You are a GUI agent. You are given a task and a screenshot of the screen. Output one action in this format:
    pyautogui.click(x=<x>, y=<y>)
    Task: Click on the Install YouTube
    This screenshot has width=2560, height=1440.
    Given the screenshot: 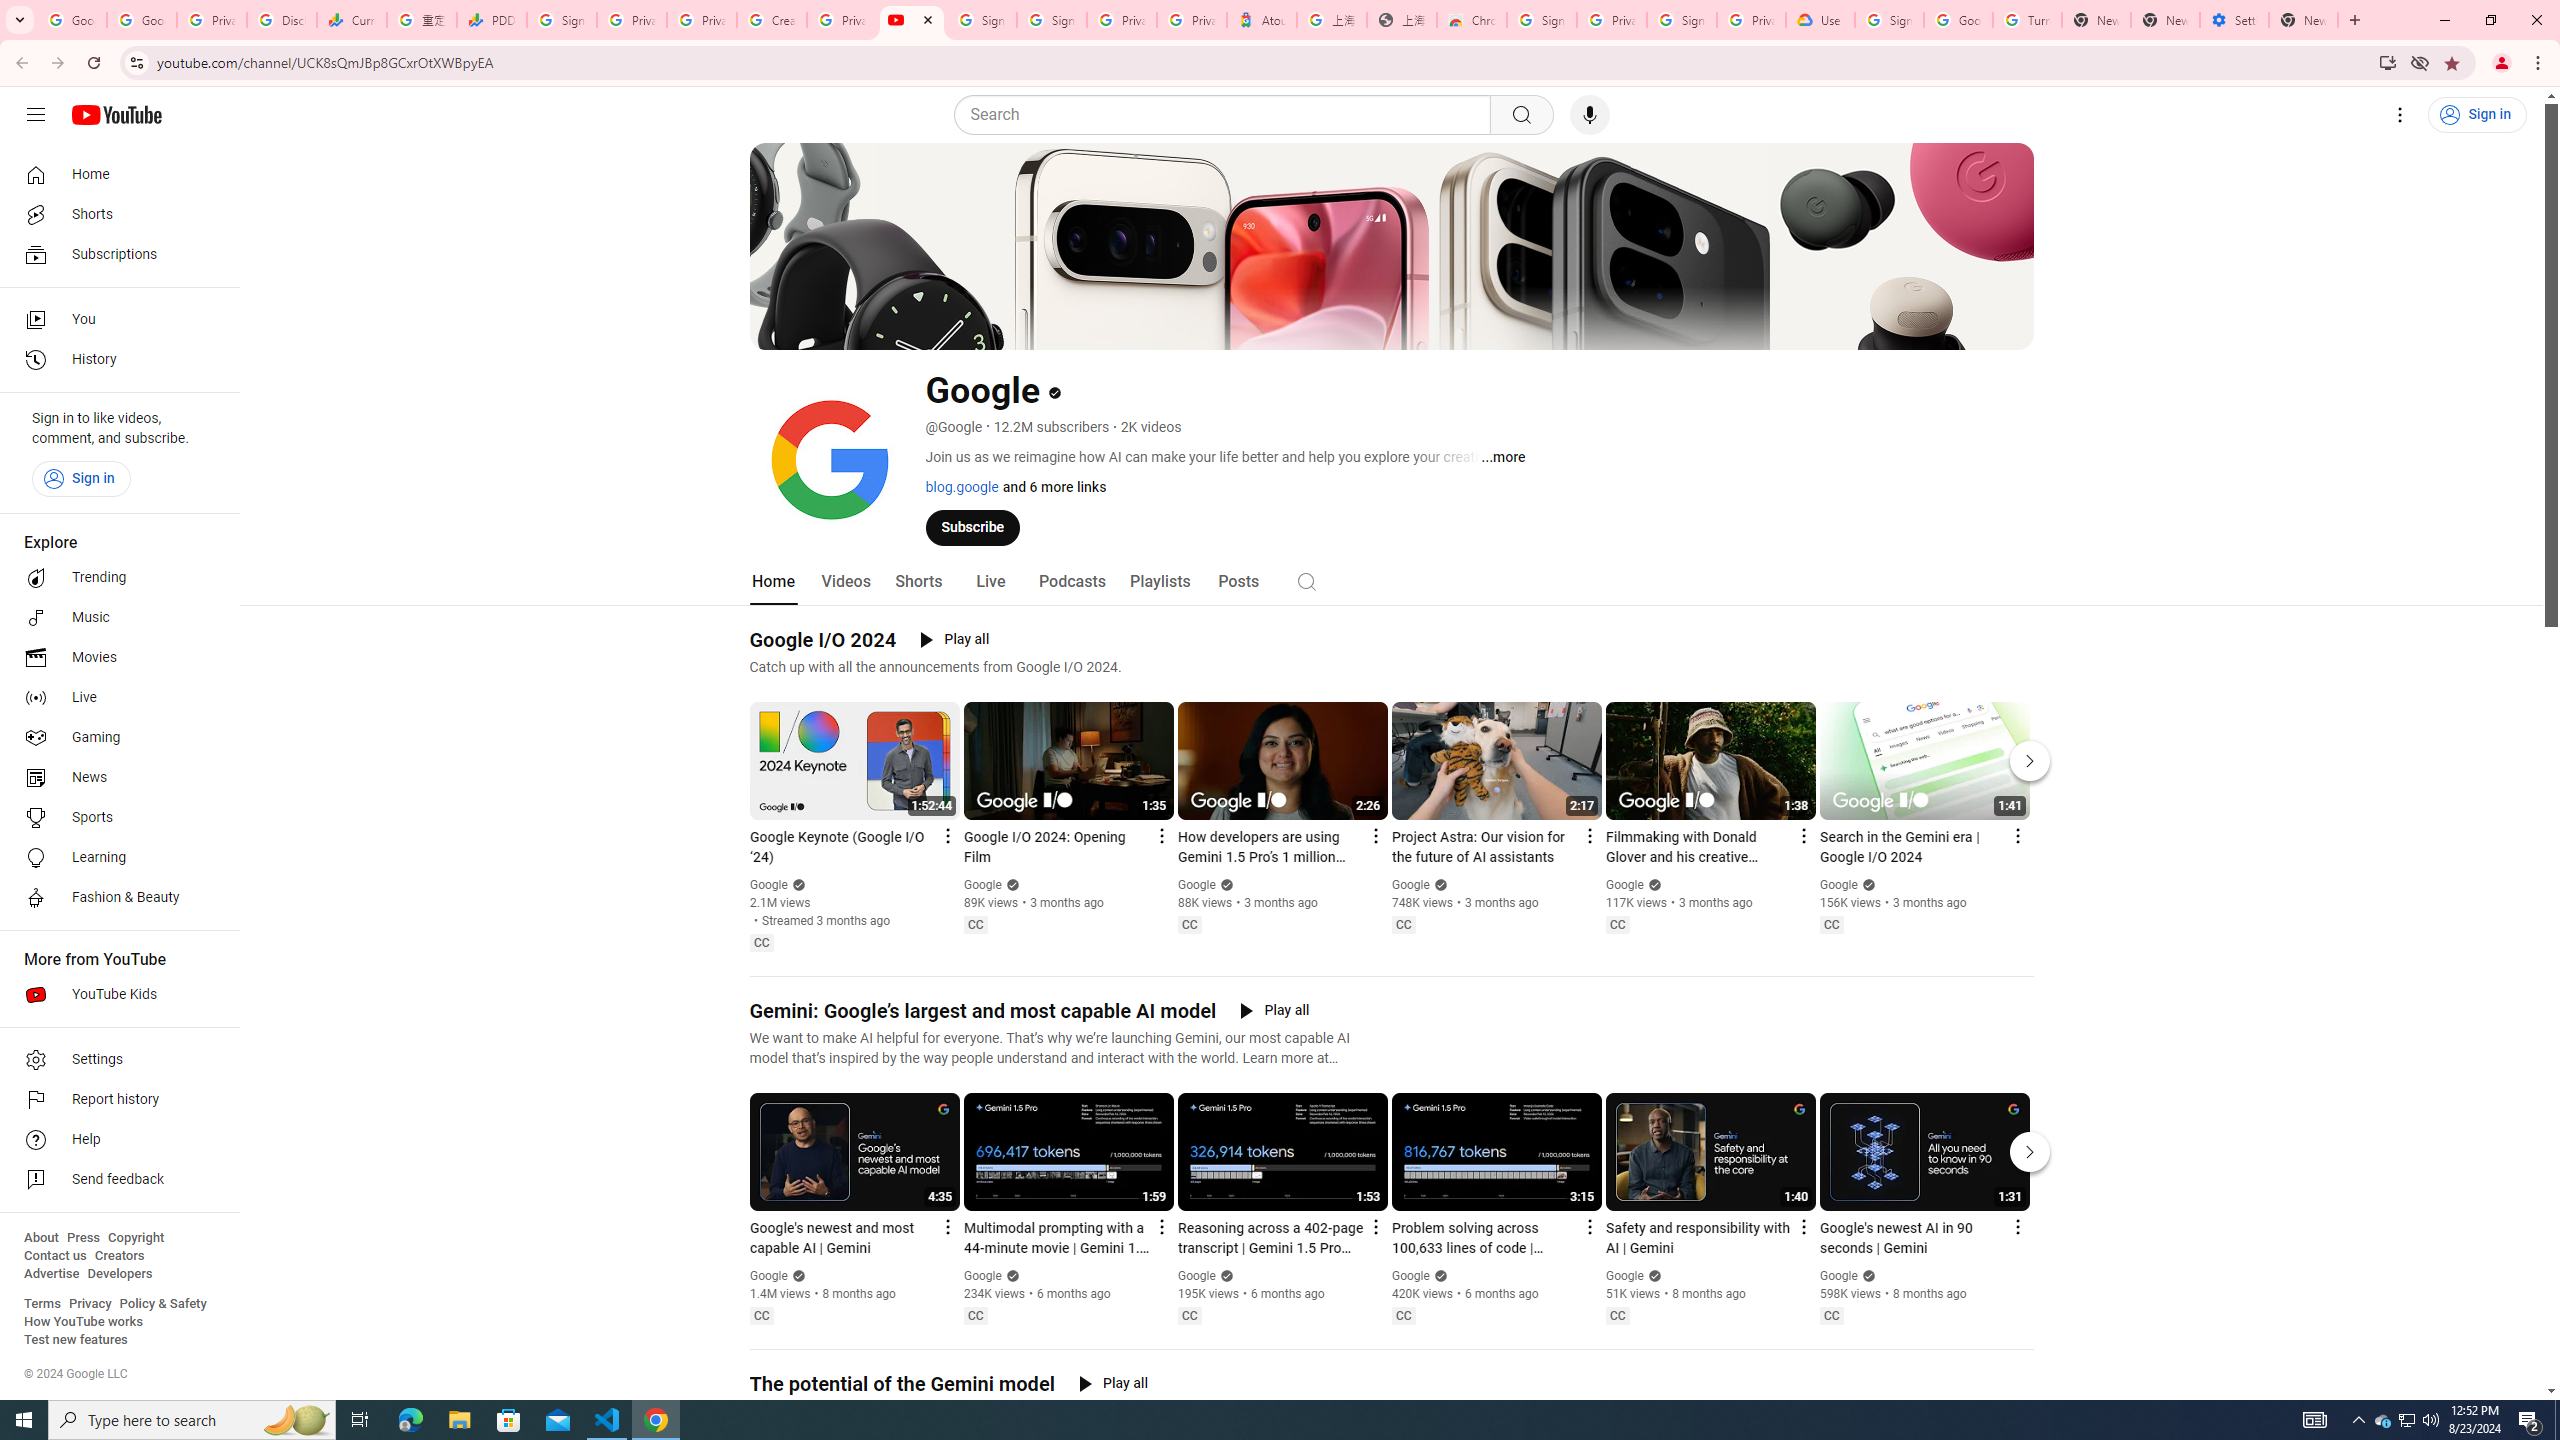 What is the action you would take?
    pyautogui.click(x=2388, y=62)
    